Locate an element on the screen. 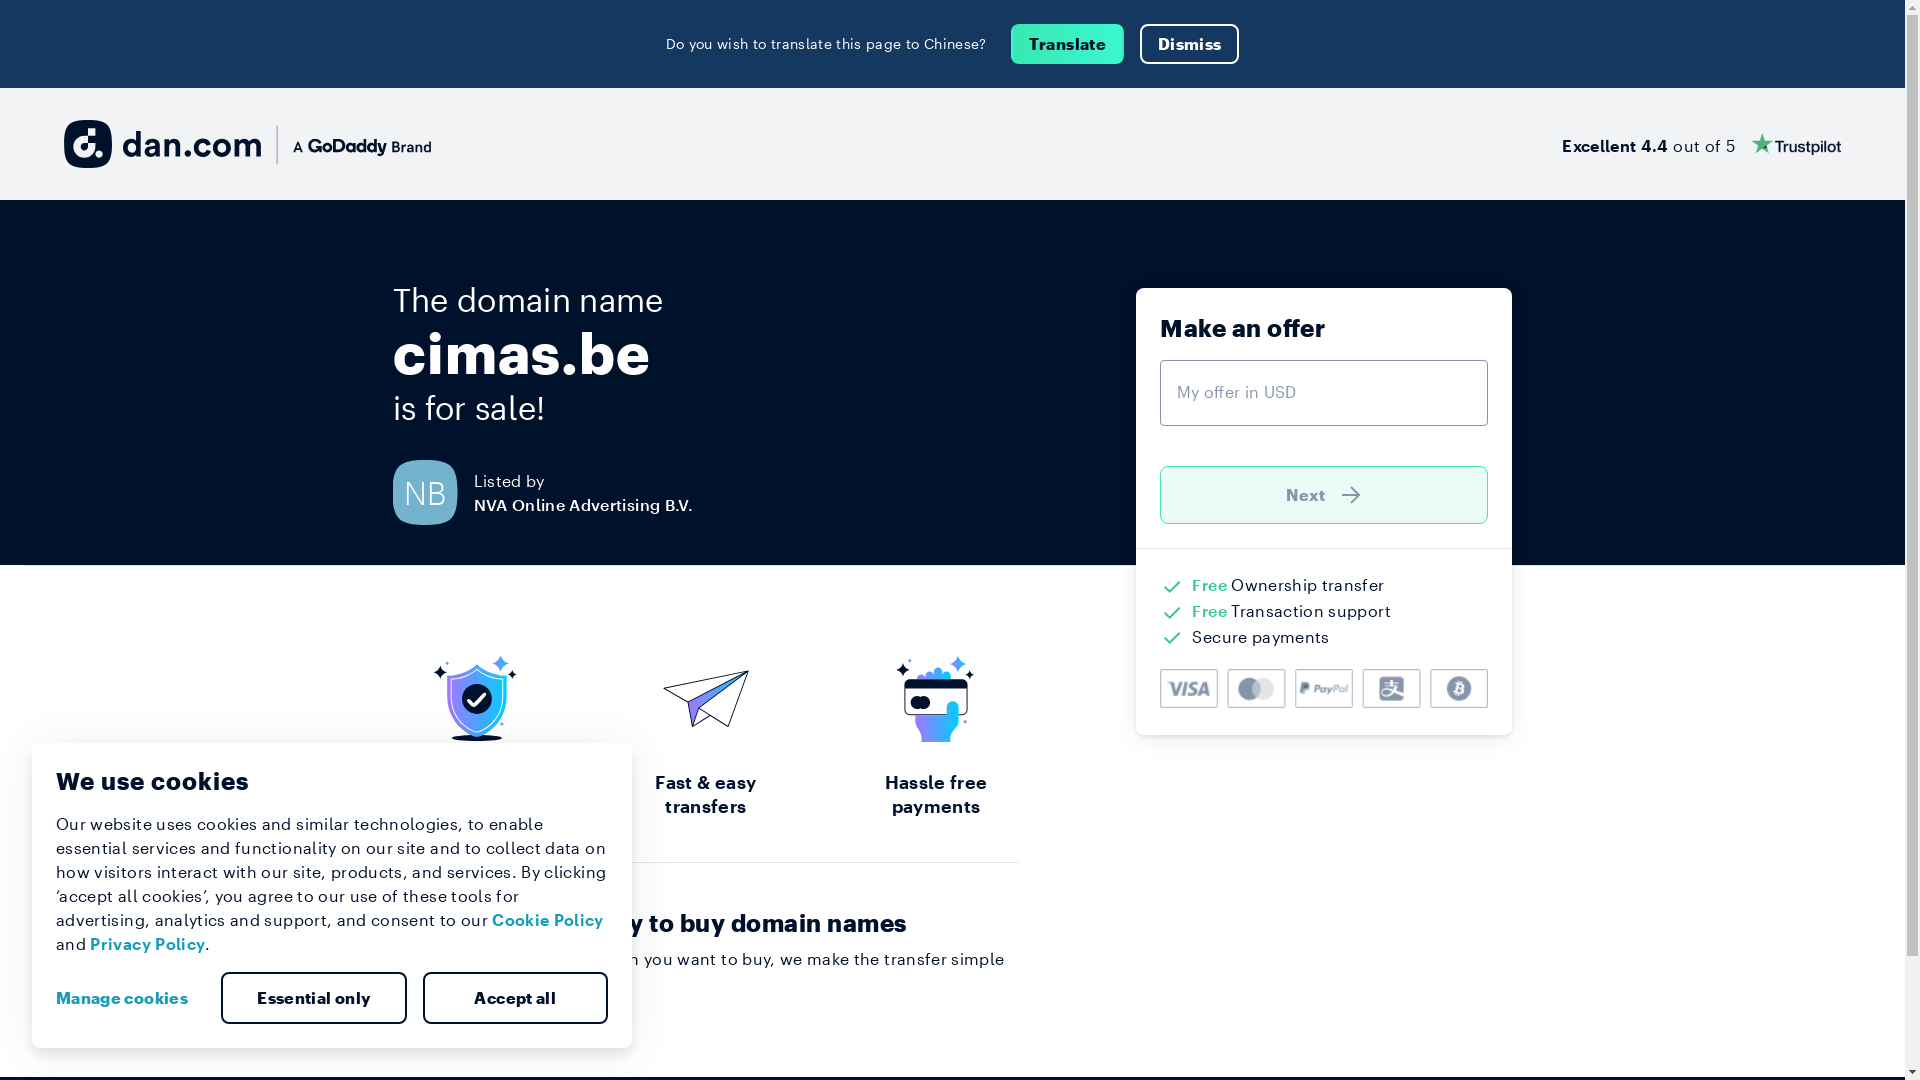 This screenshot has height=1080, width=1920. Translate is located at coordinates (1068, 44).